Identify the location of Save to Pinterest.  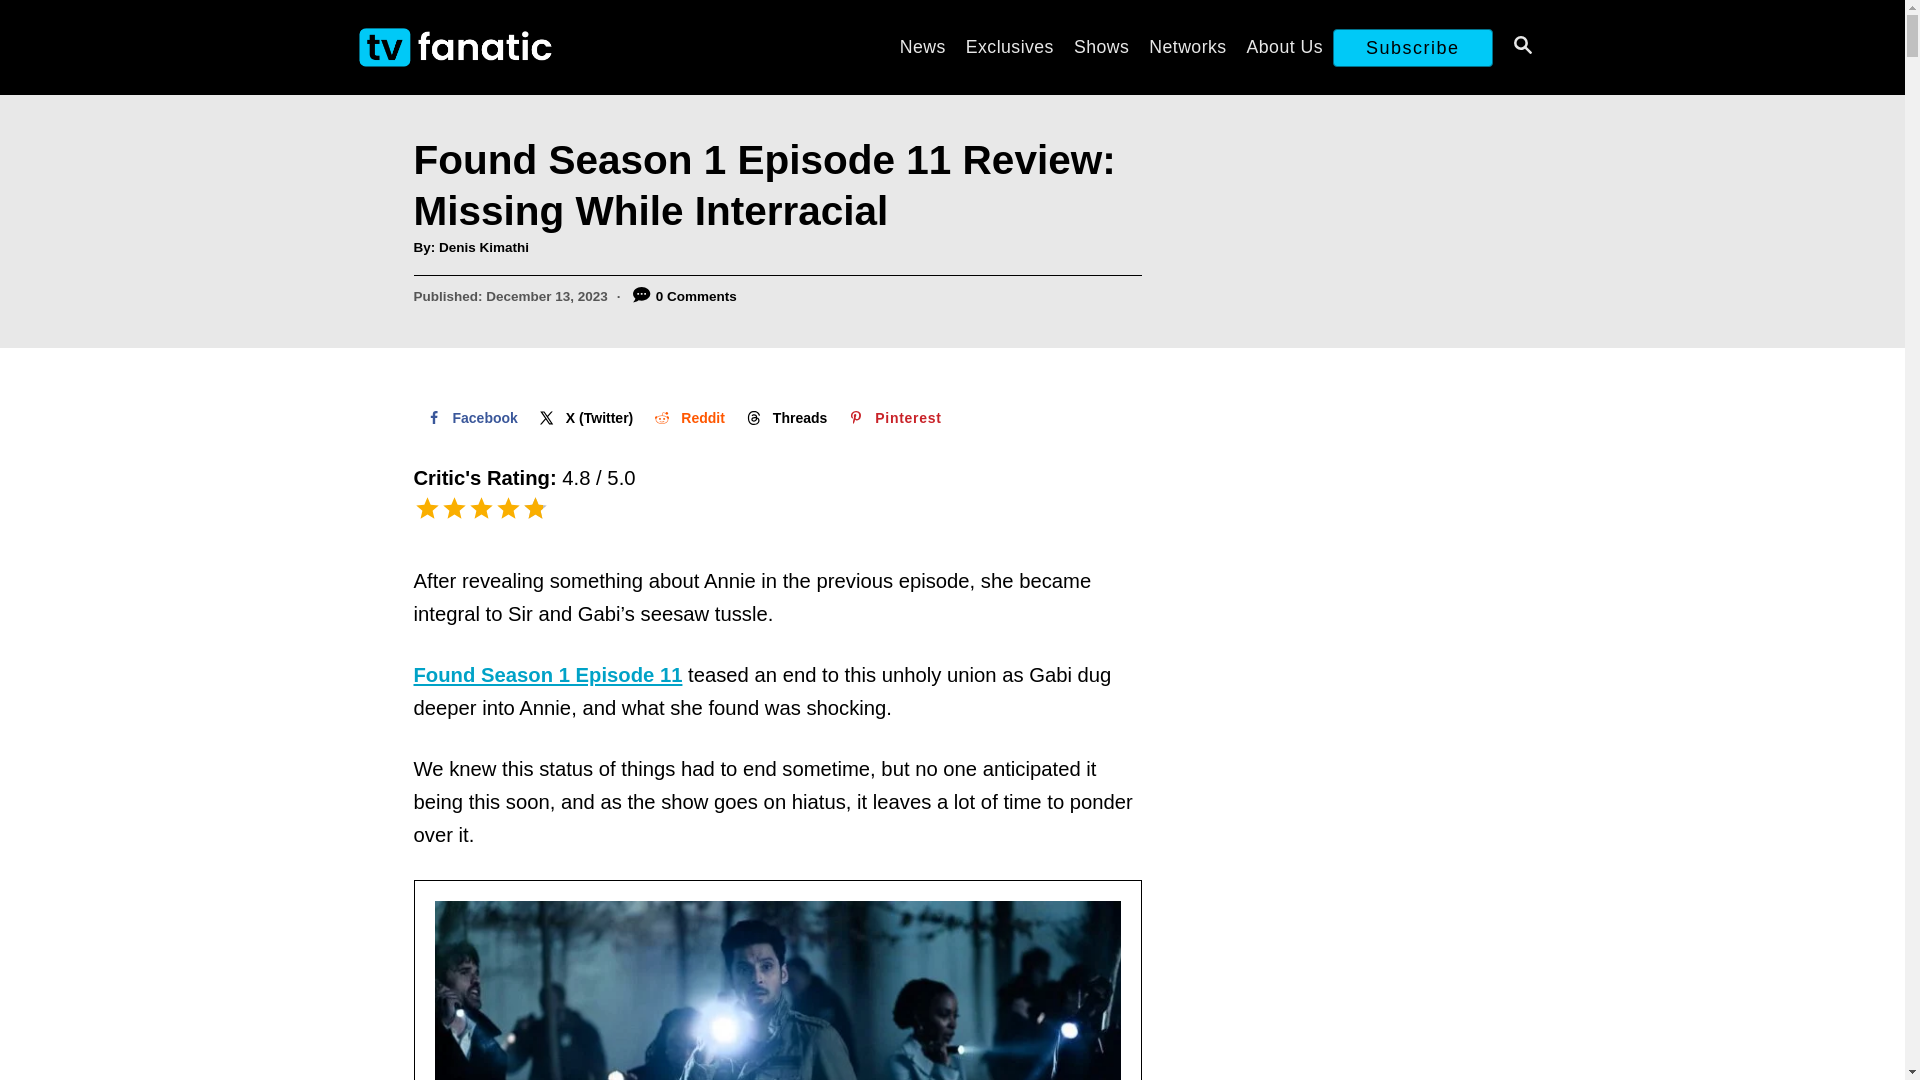
(892, 418).